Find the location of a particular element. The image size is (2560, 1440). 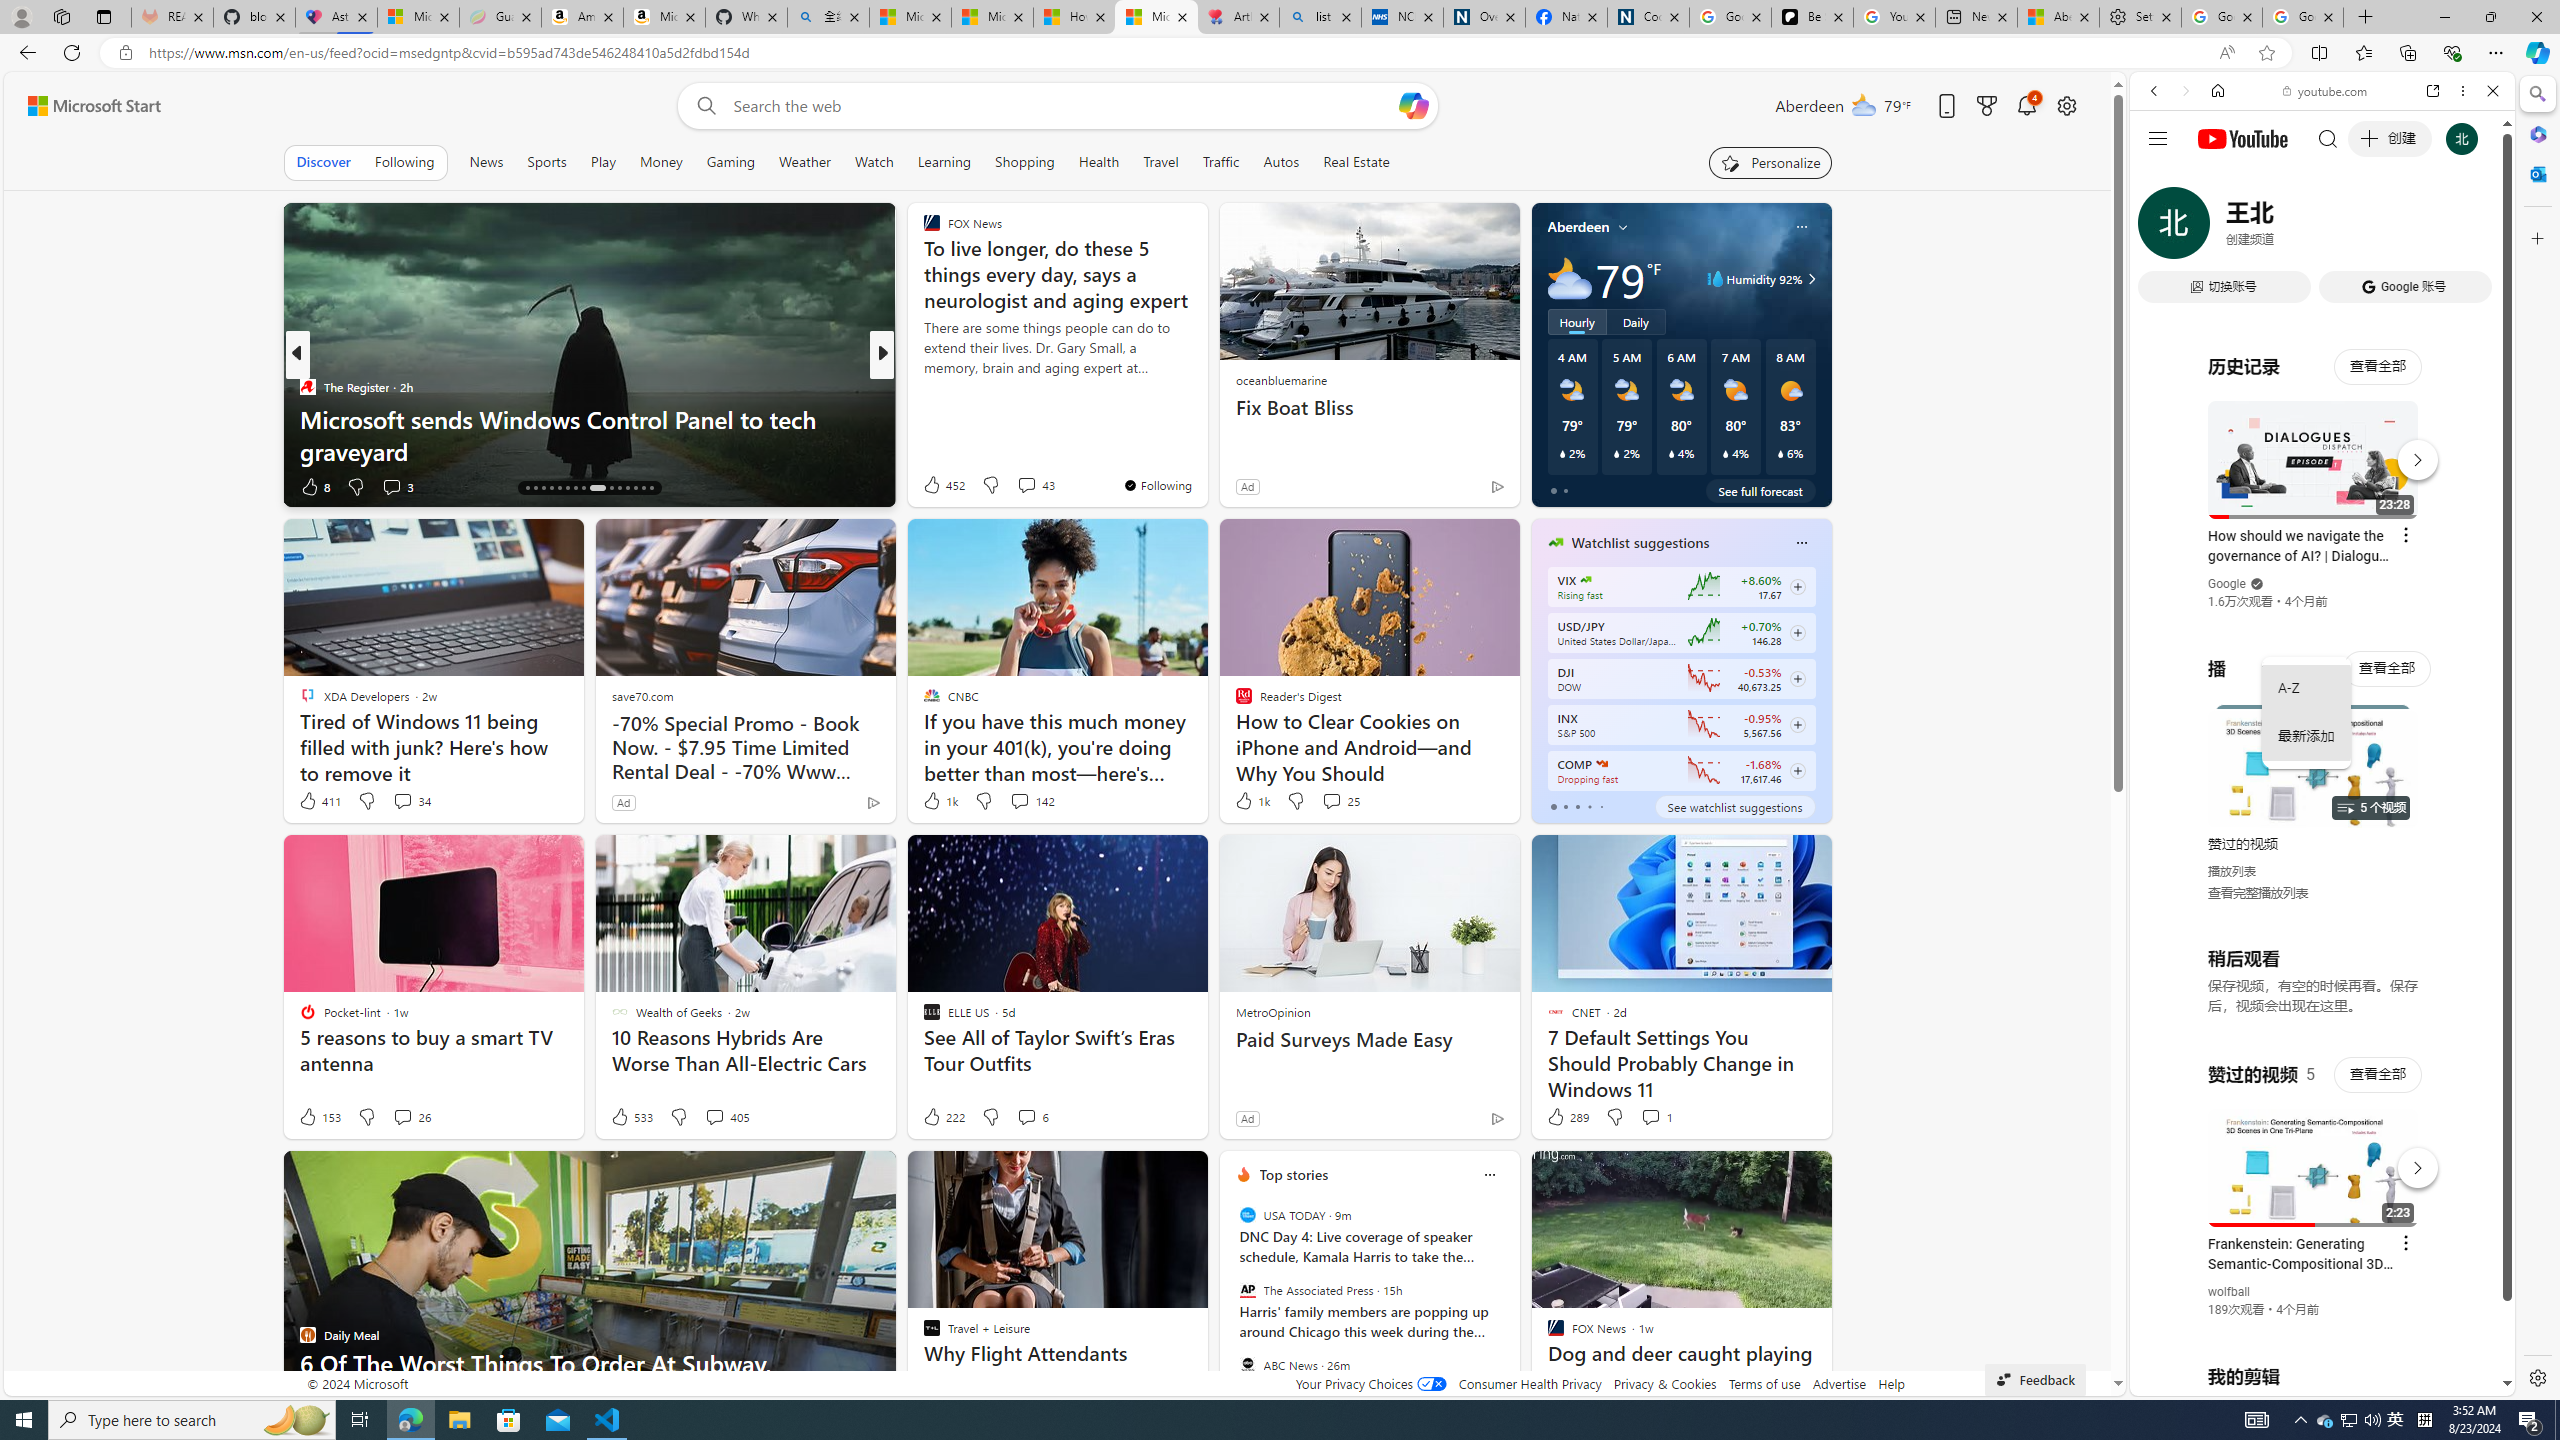

View comments 34 Comment is located at coordinates (410, 801).